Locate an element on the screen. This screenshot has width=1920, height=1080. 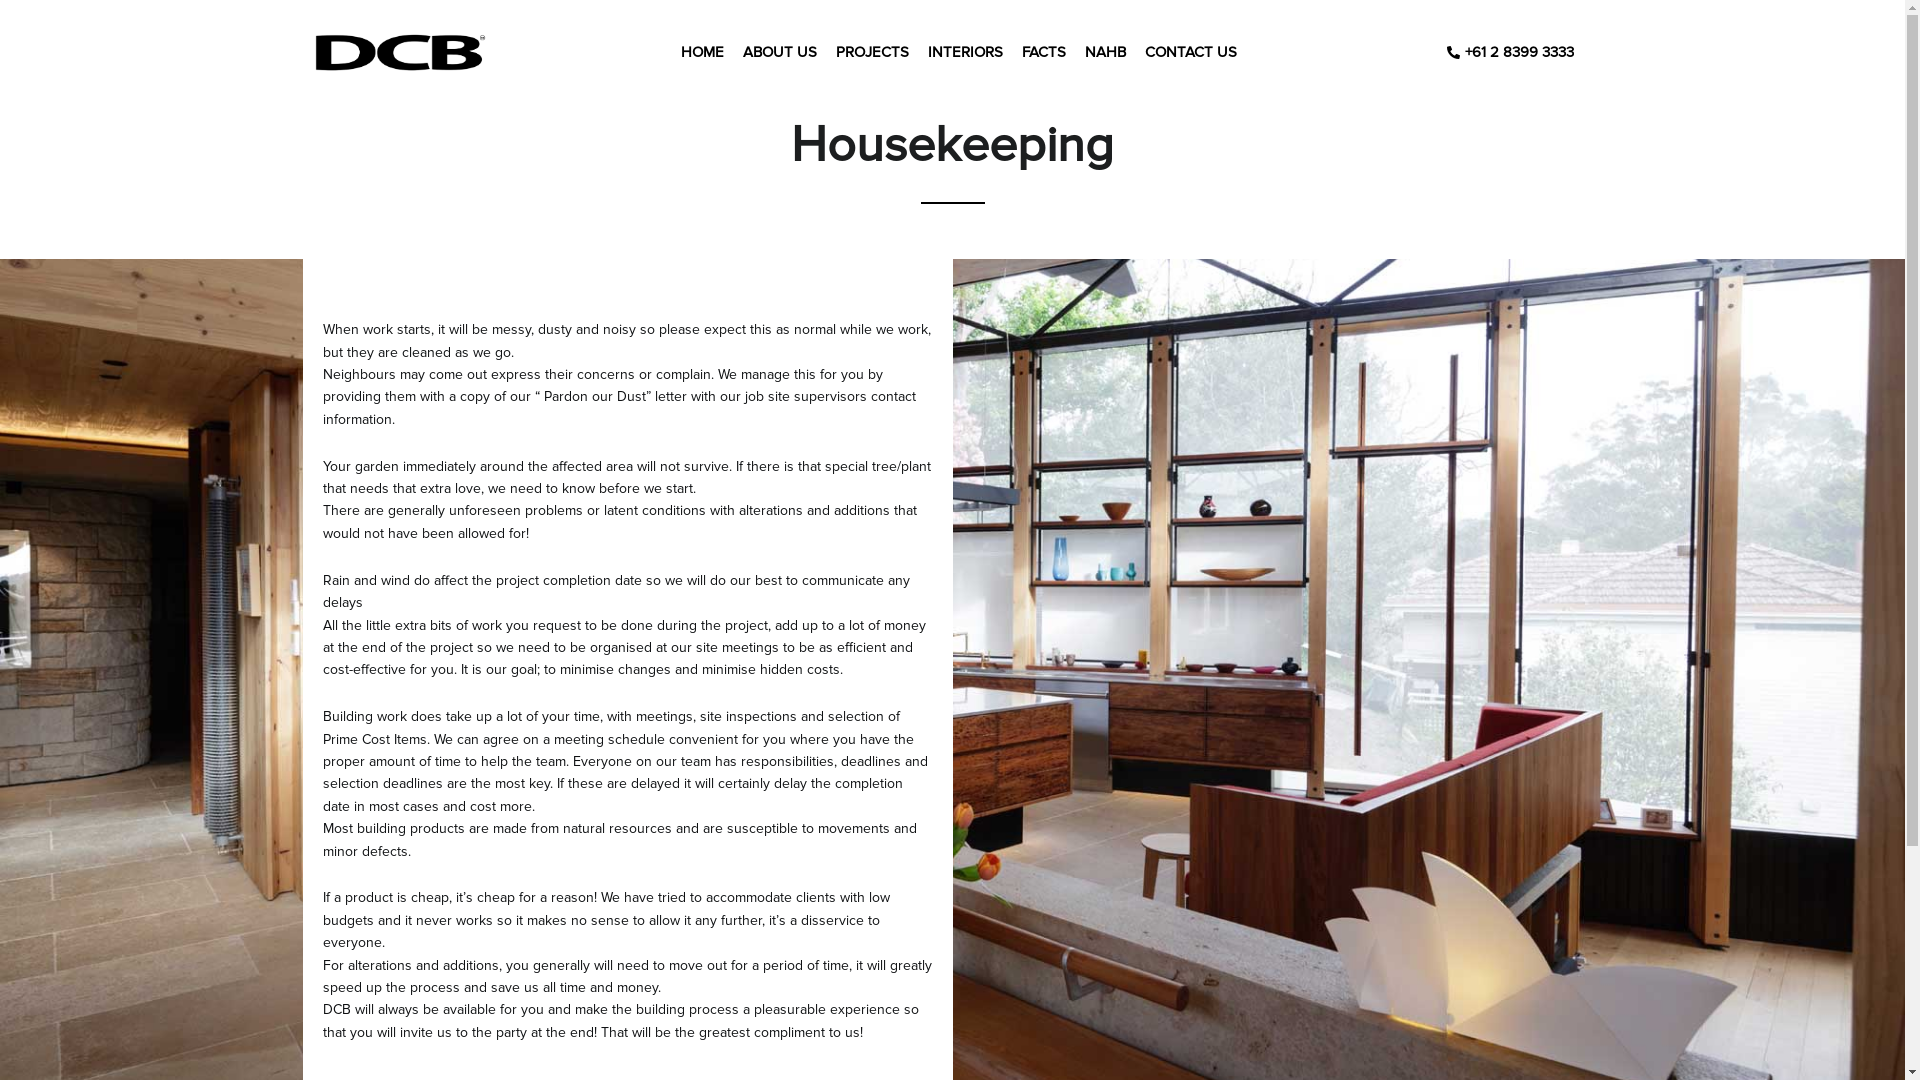
FACTS is located at coordinates (1044, 52).